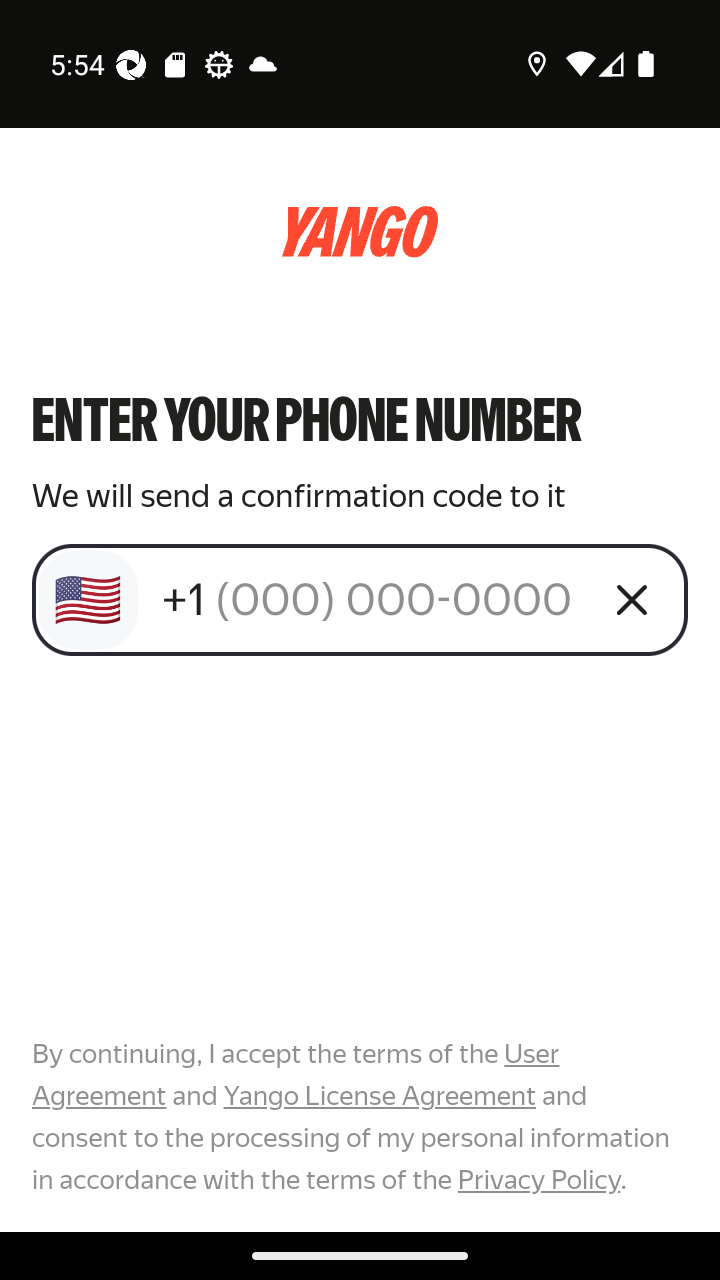  I want to click on +1, so click(372, 599).